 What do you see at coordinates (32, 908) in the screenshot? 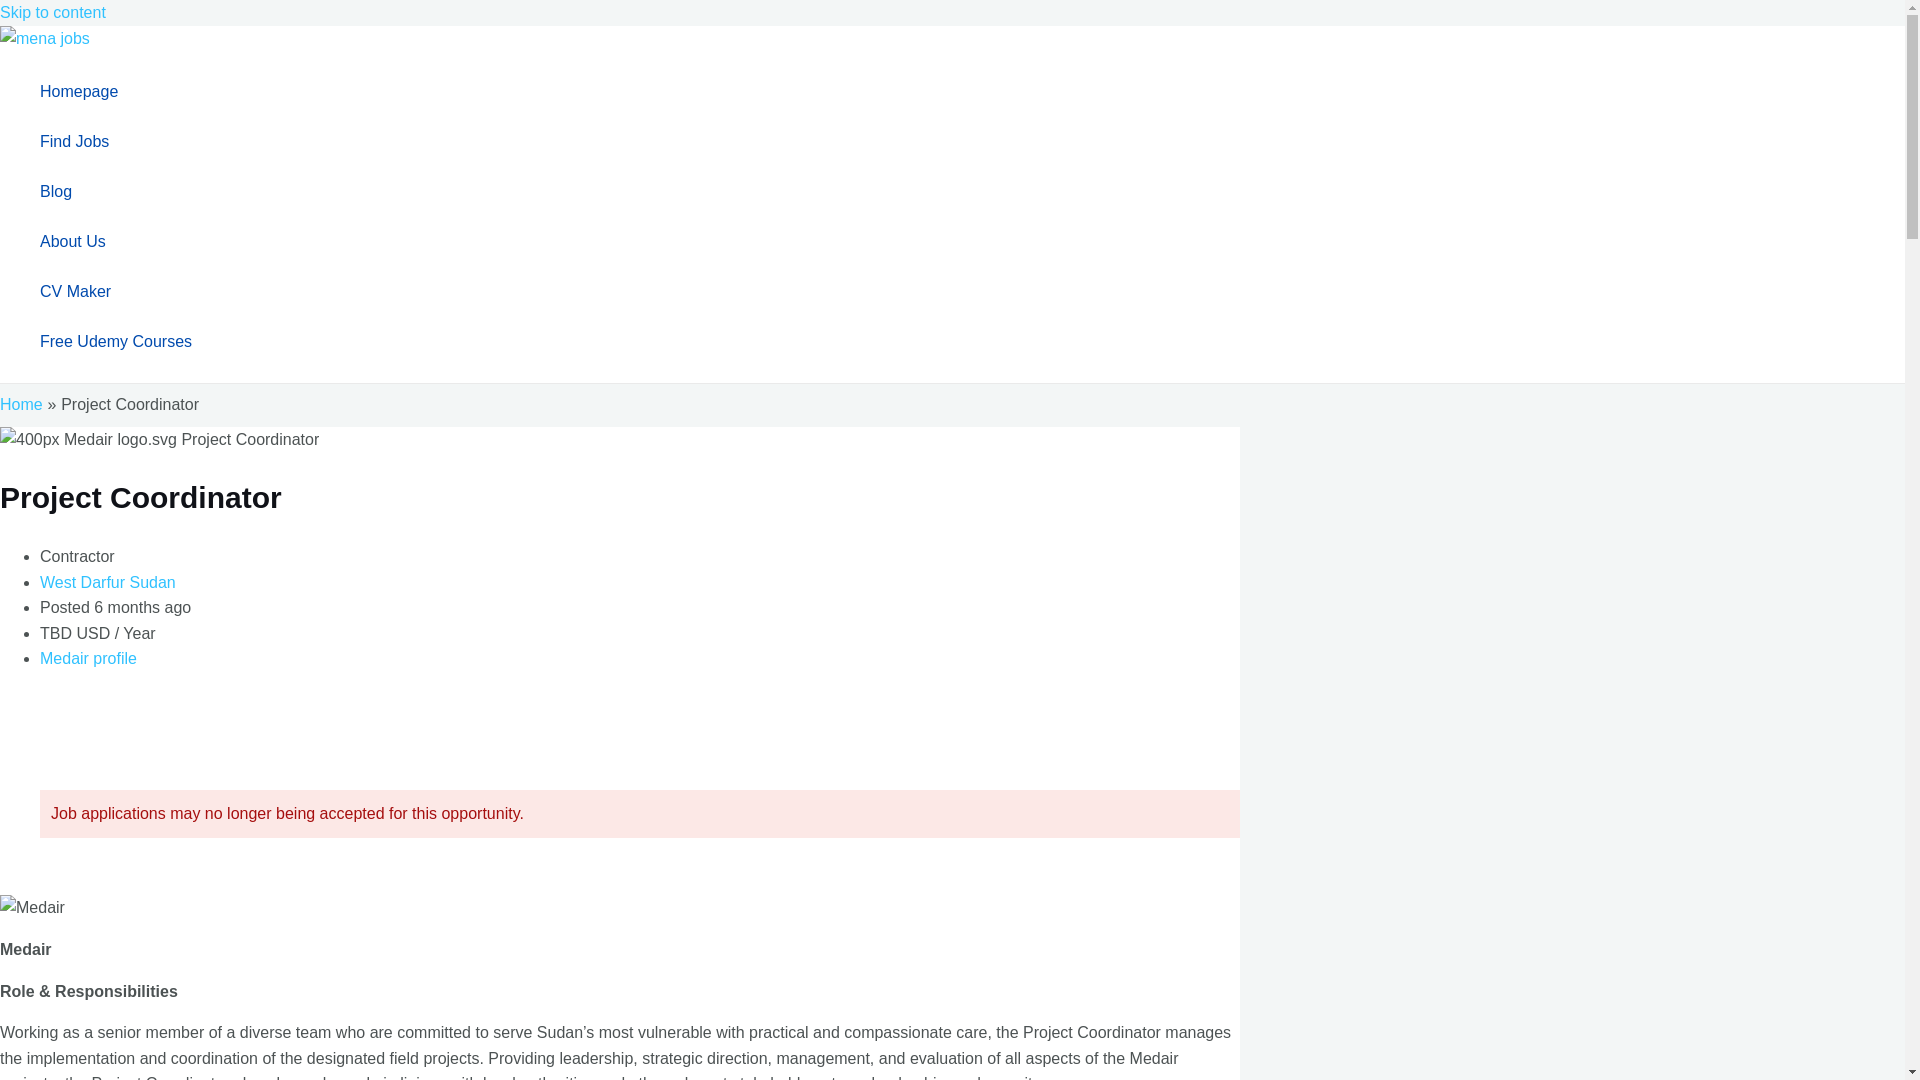
I see `Project Coordinator 3` at bounding box center [32, 908].